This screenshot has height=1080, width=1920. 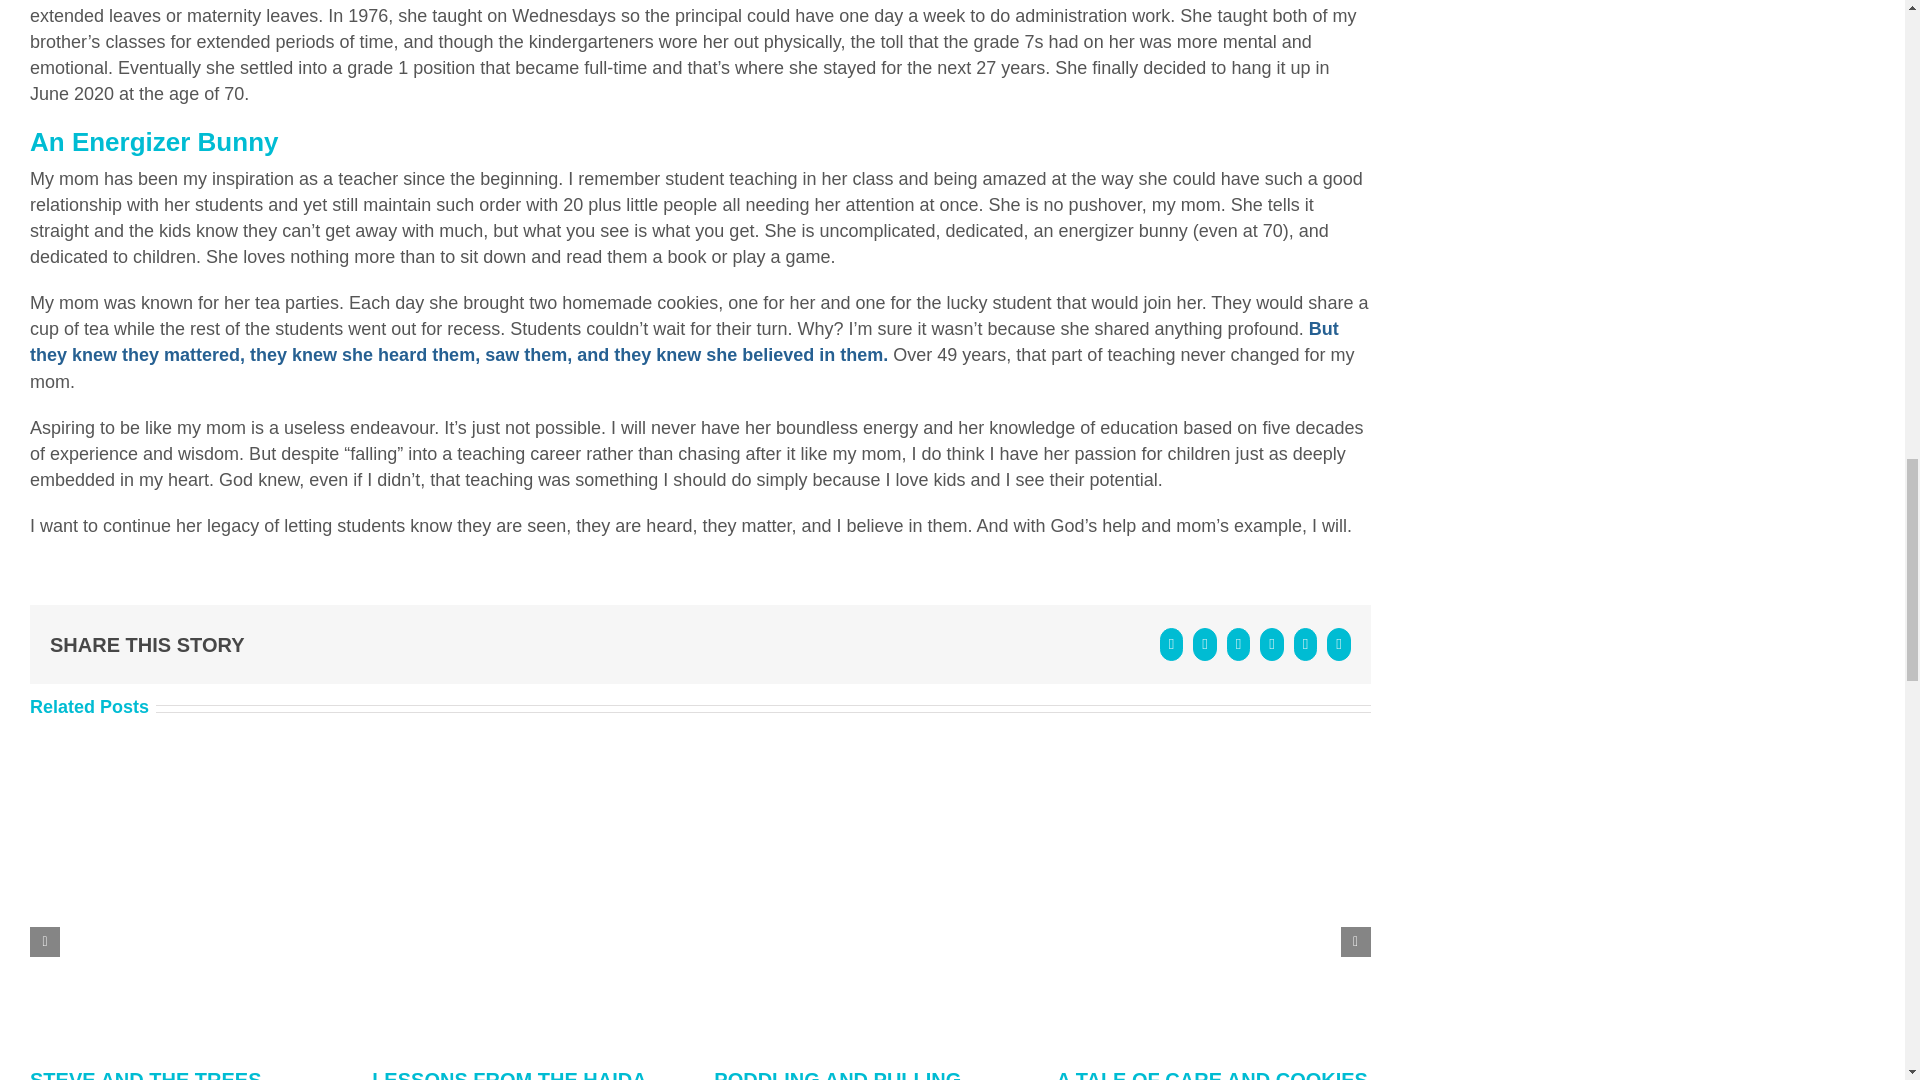 What do you see at coordinates (508, 1074) in the screenshot?
I see `LESSONS FROM THE HAIDA GWAII` at bounding box center [508, 1074].